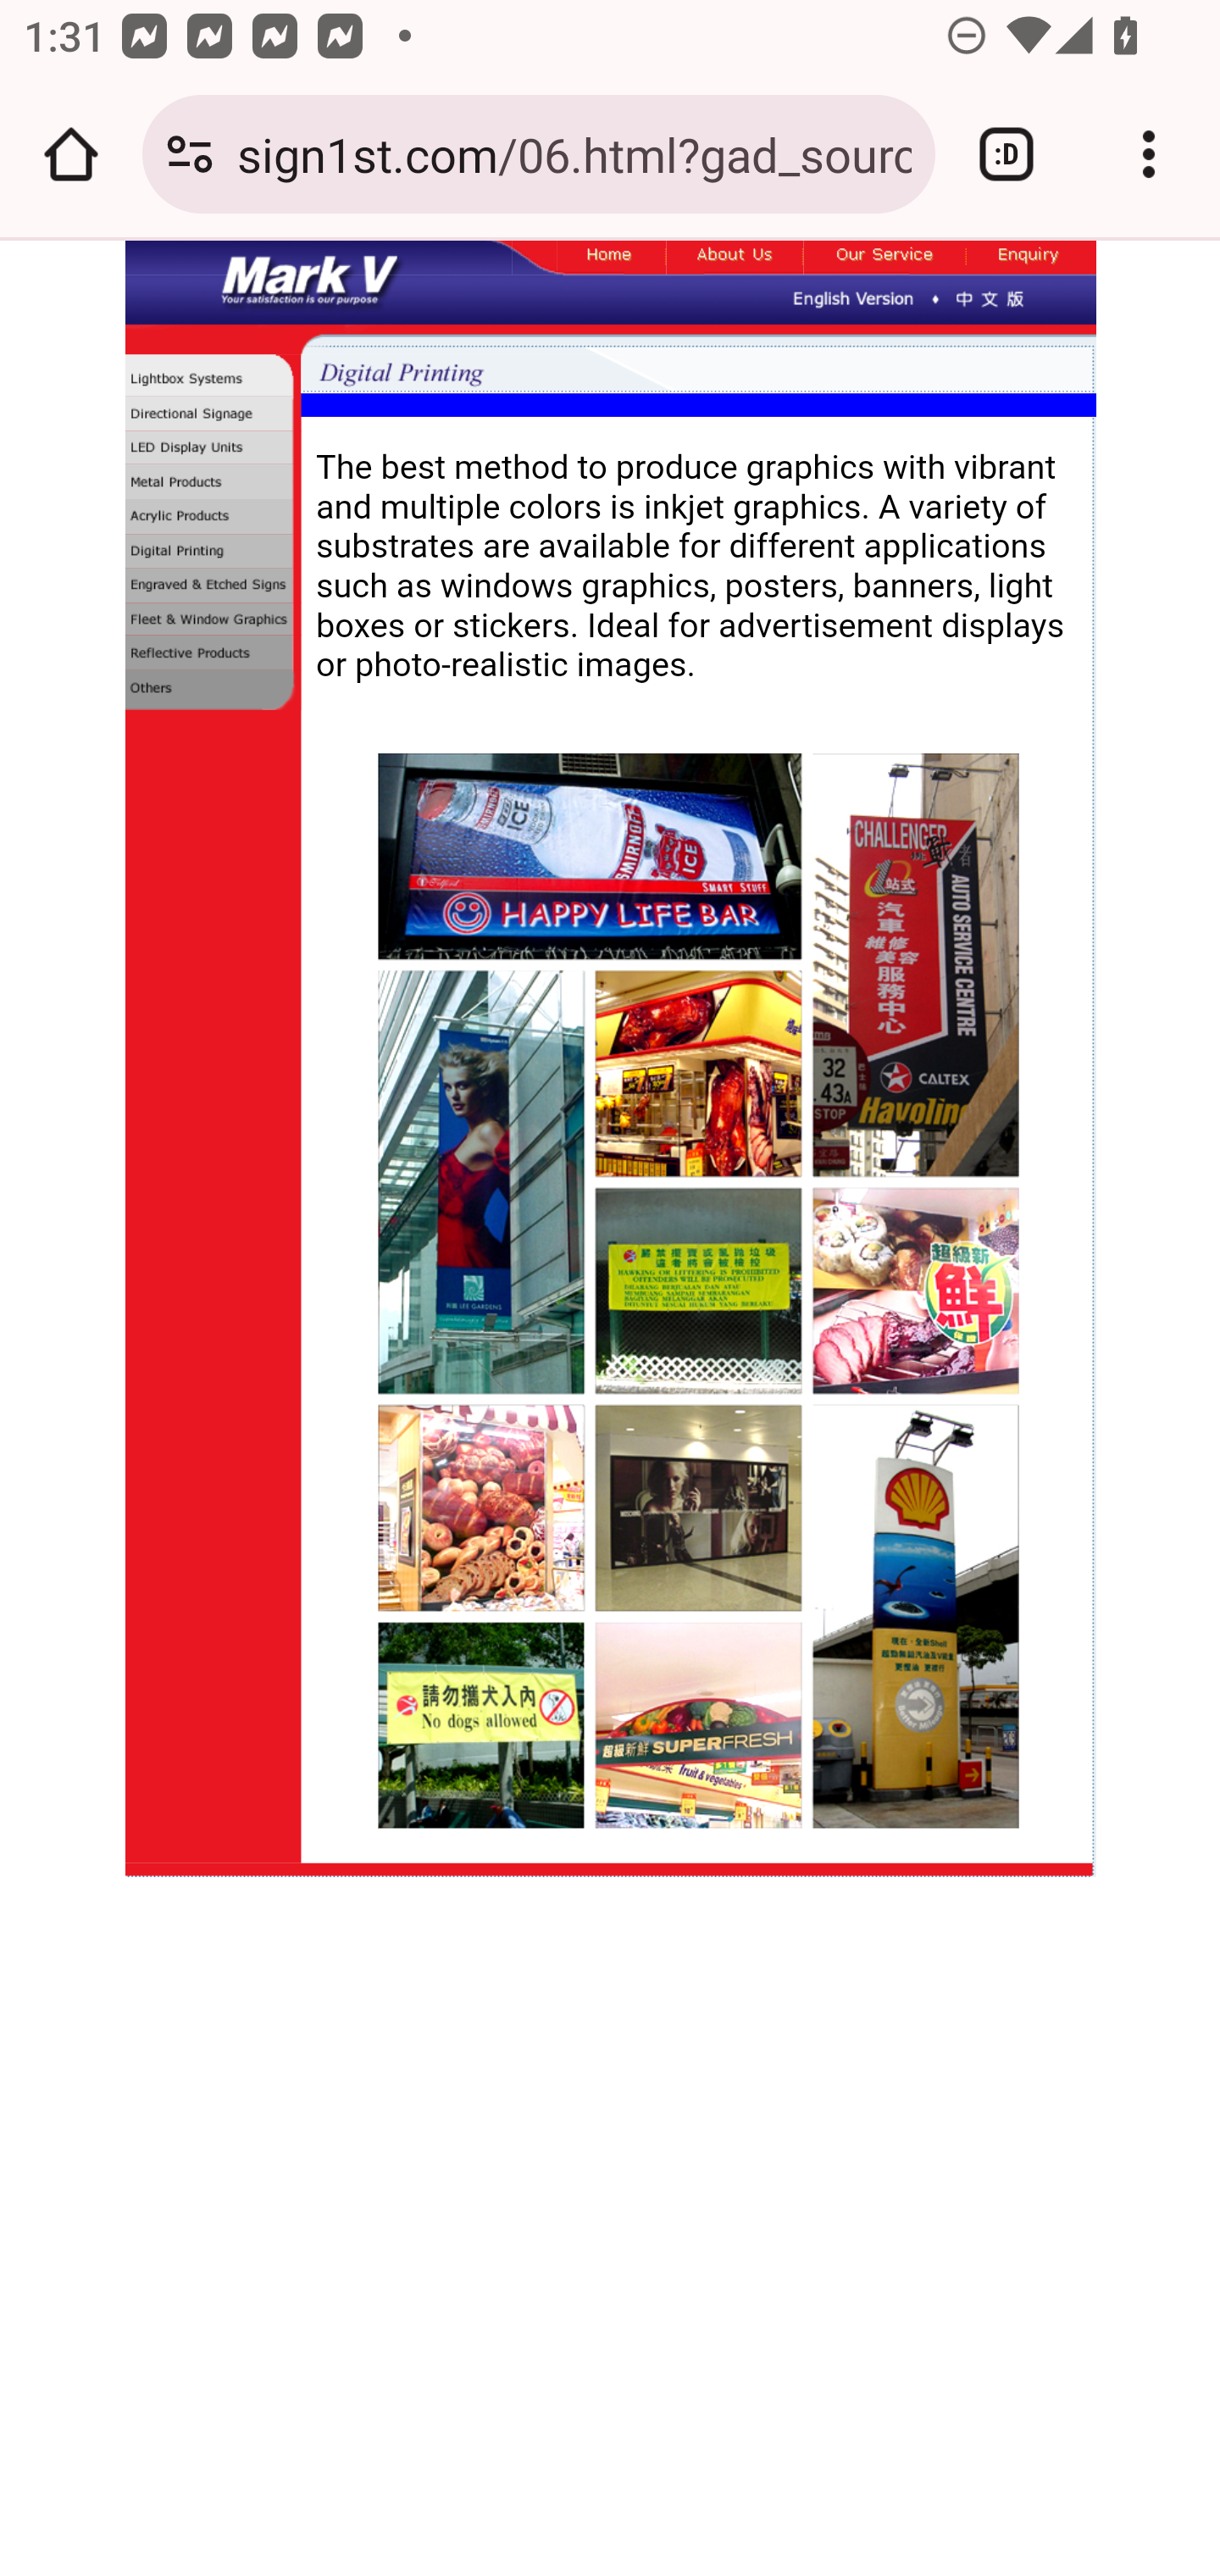 The height and width of the screenshot is (2576, 1220). I want to click on off_04, so click(612, 258).